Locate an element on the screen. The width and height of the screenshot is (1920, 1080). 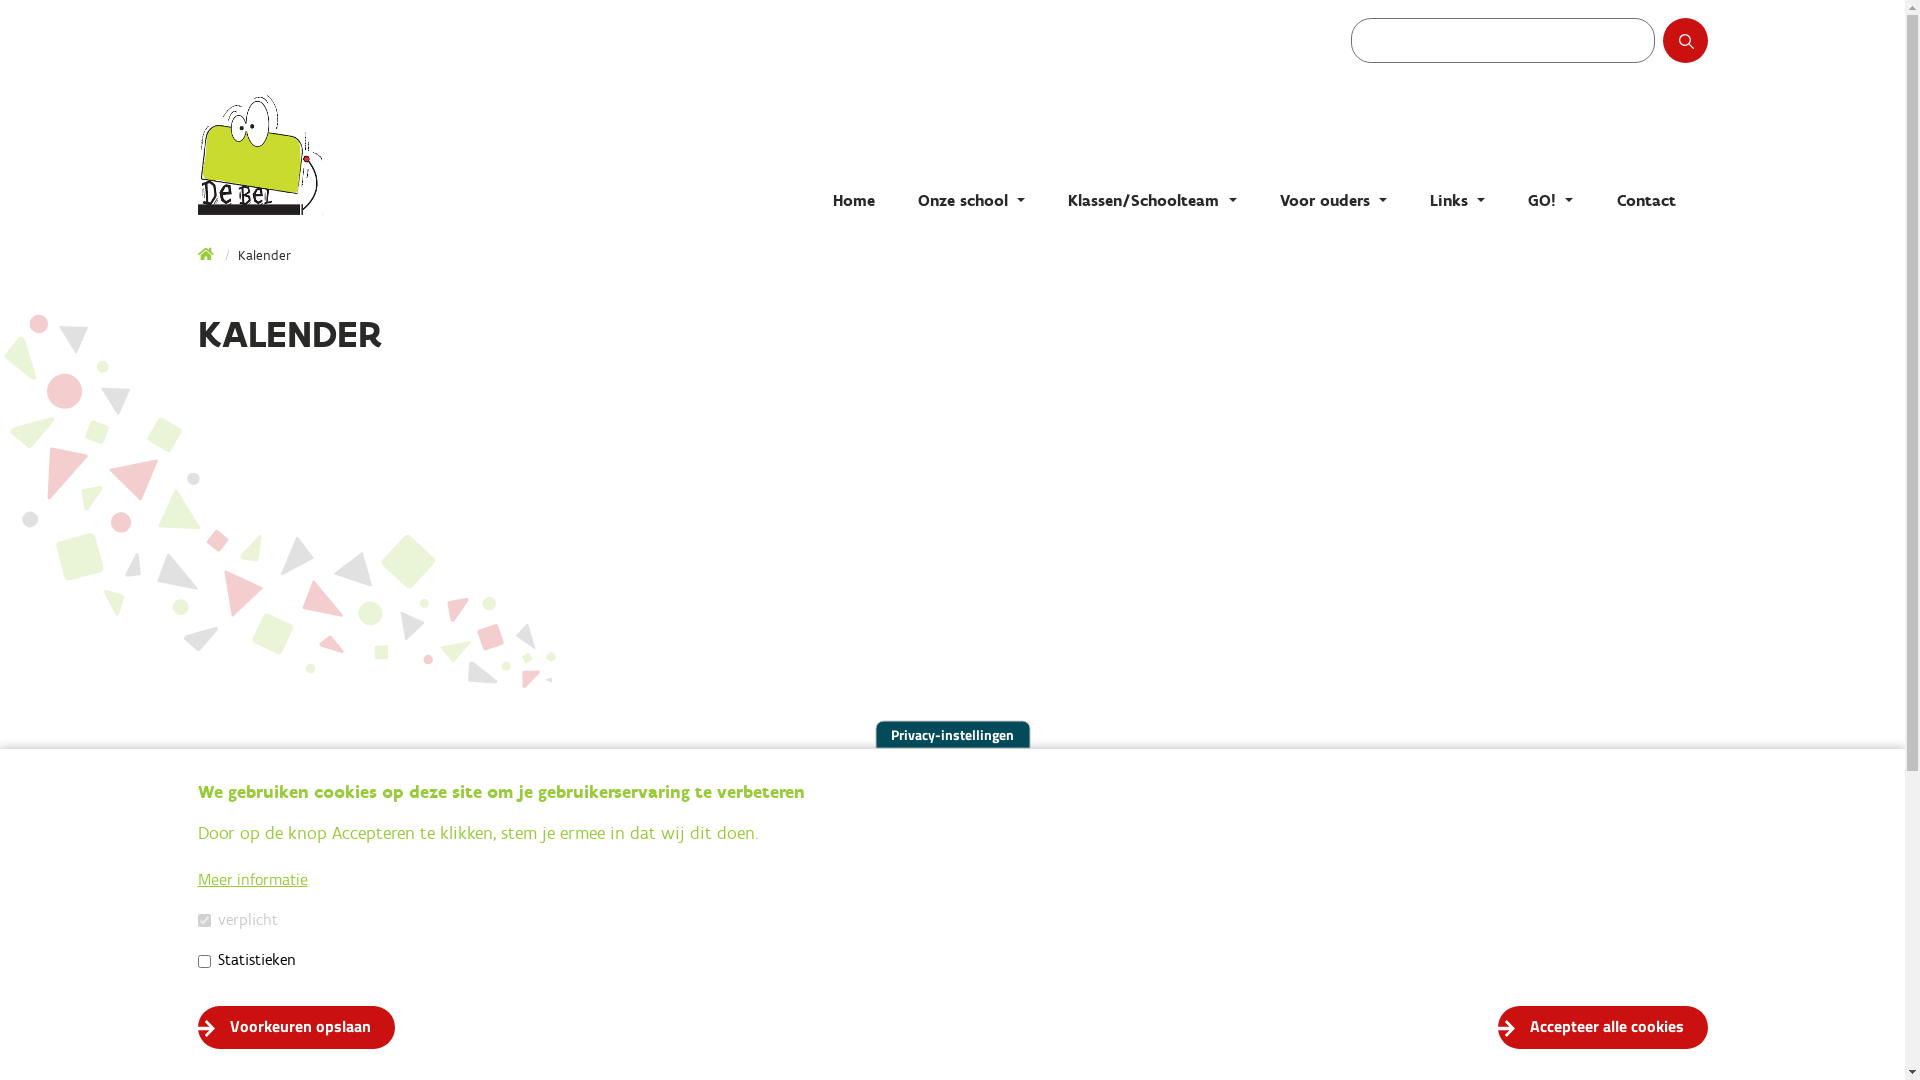
Klassen/Schoolteam is located at coordinates (1152, 200).